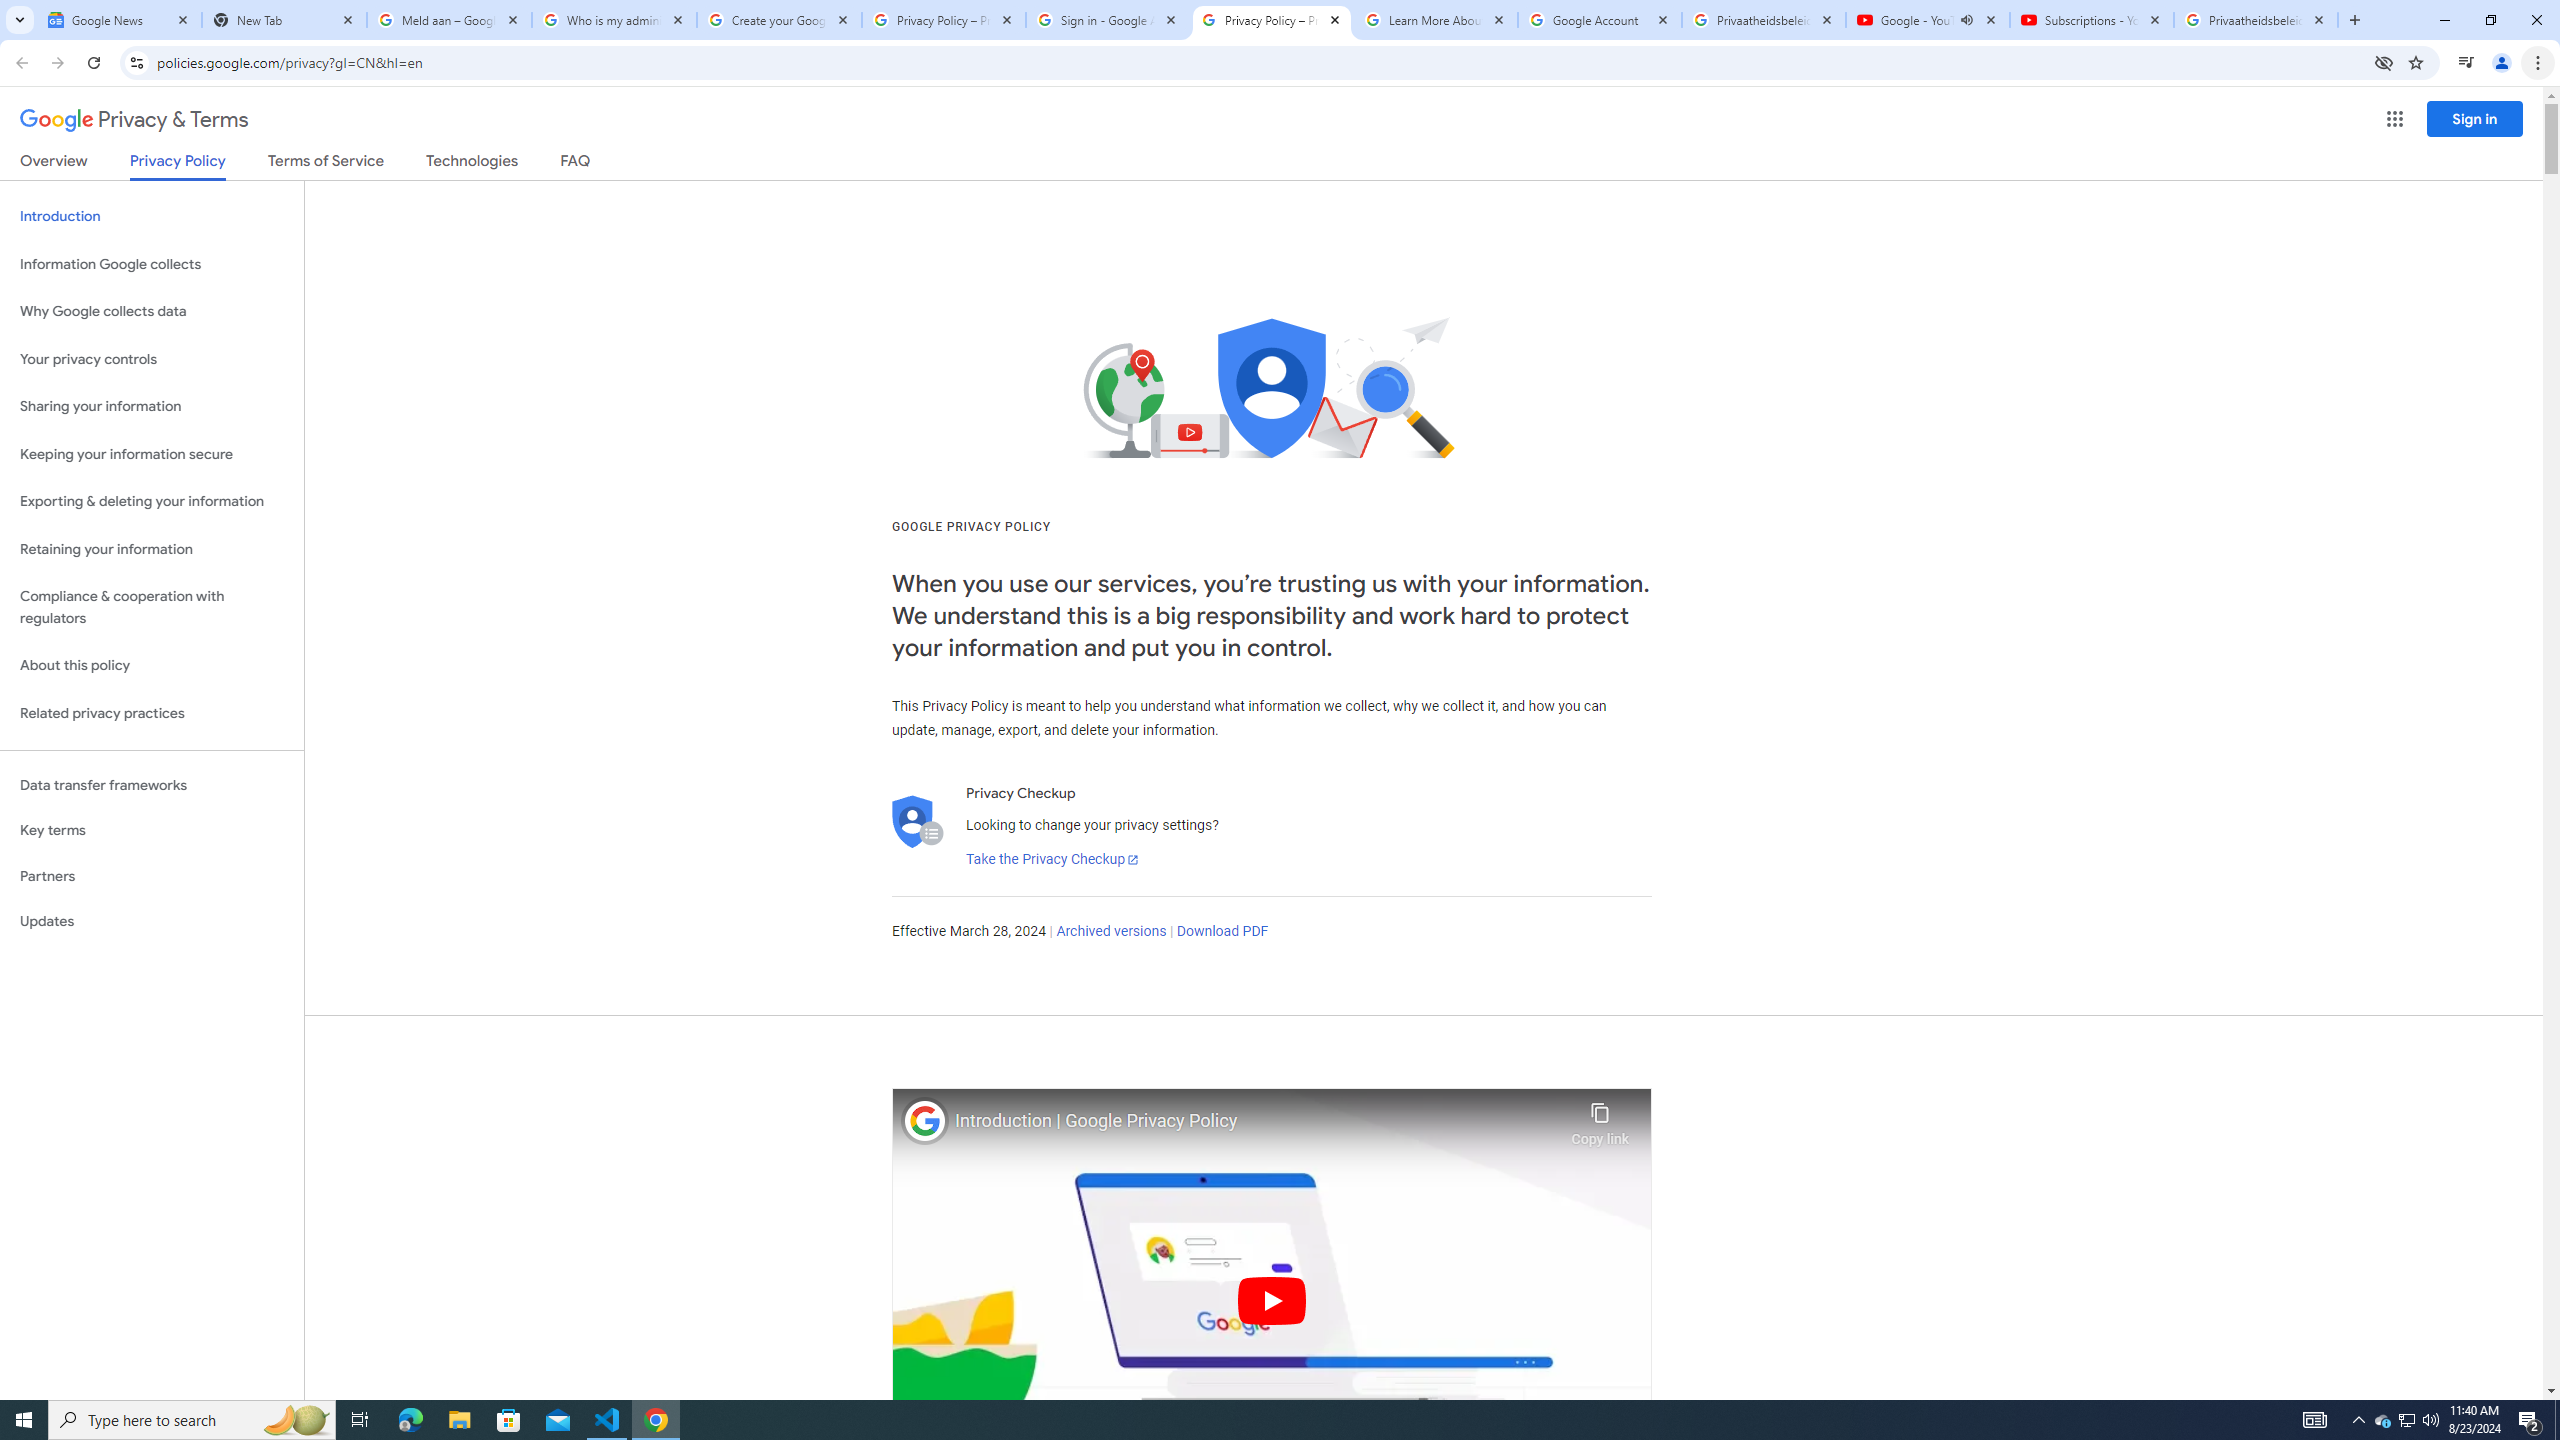 The height and width of the screenshot is (1440, 2560). What do you see at coordinates (152, 360) in the screenshot?
I see `Your privacy controls` at bounding box center [152, 360].